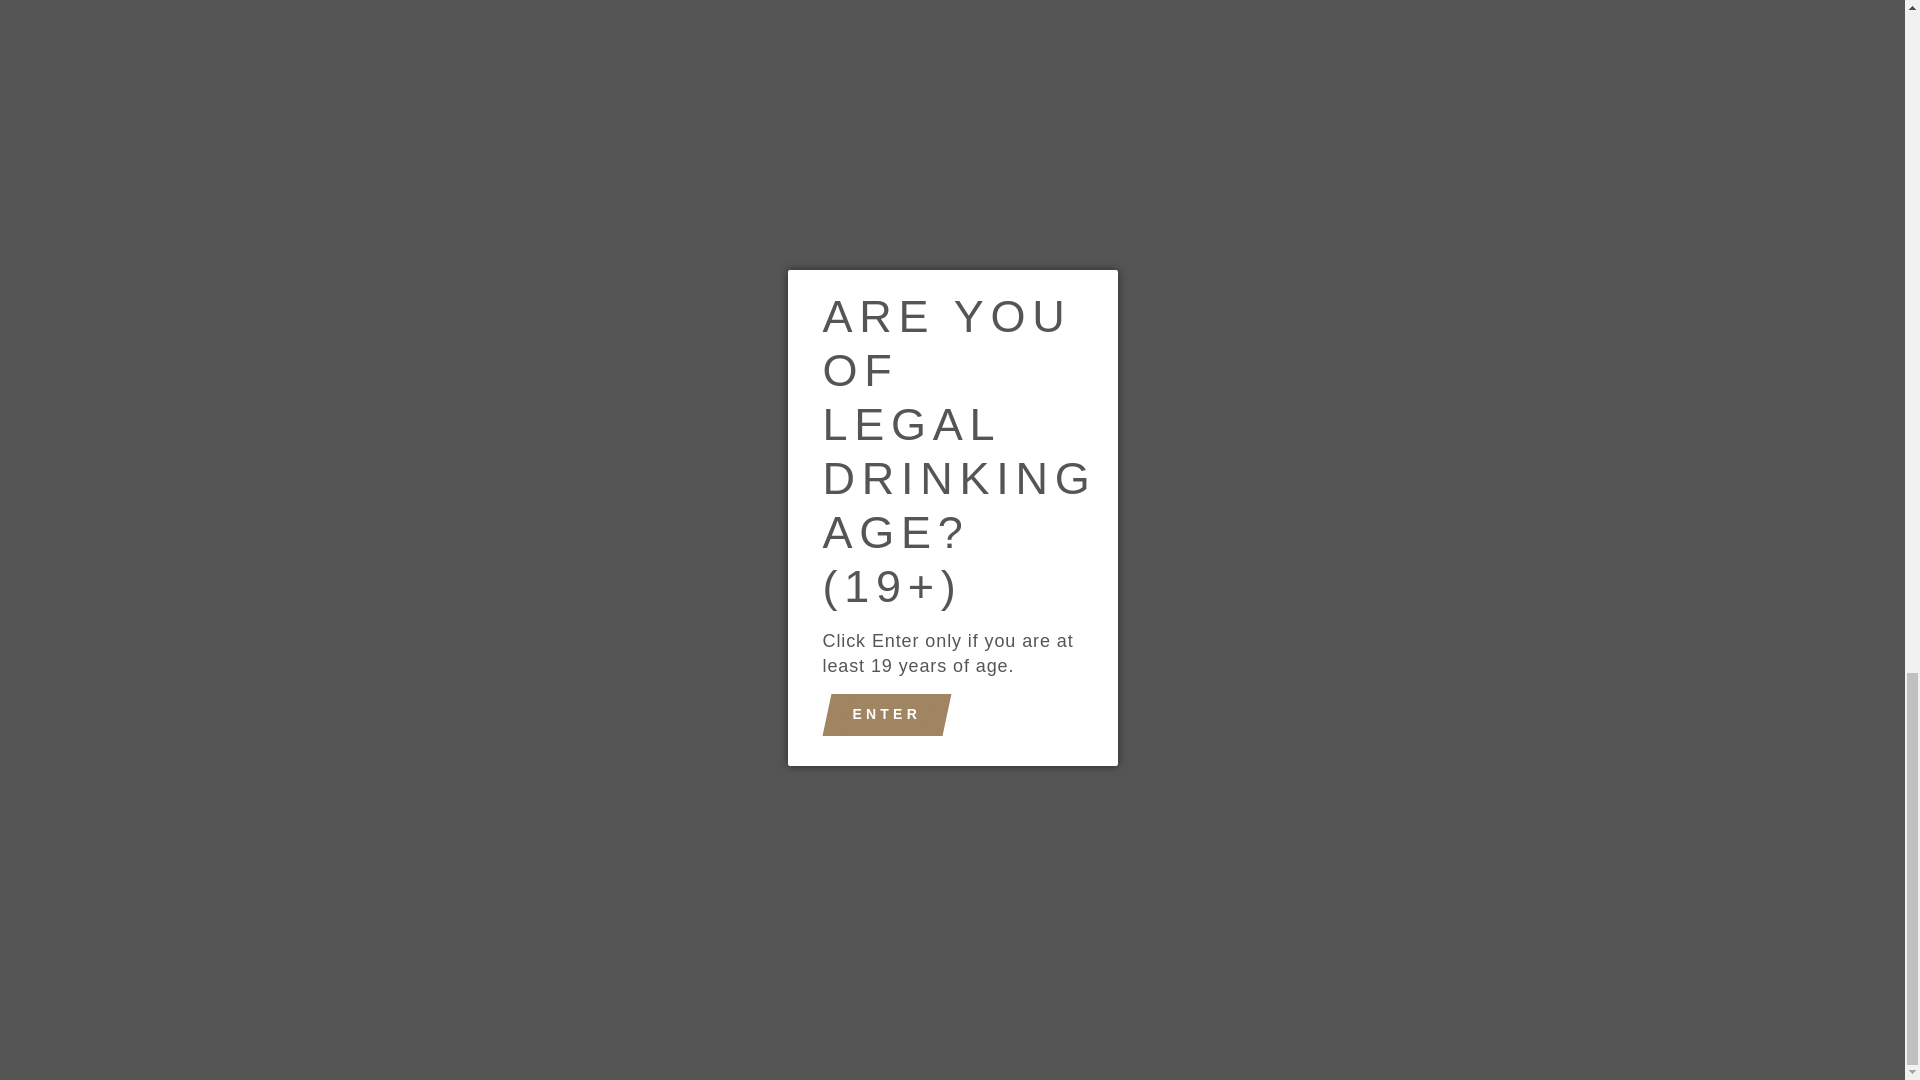 This screenshot has height=1080, width=1920. Describe the element at coordinates (1113, 960) in the screenshot. I see `Visa` at that location.